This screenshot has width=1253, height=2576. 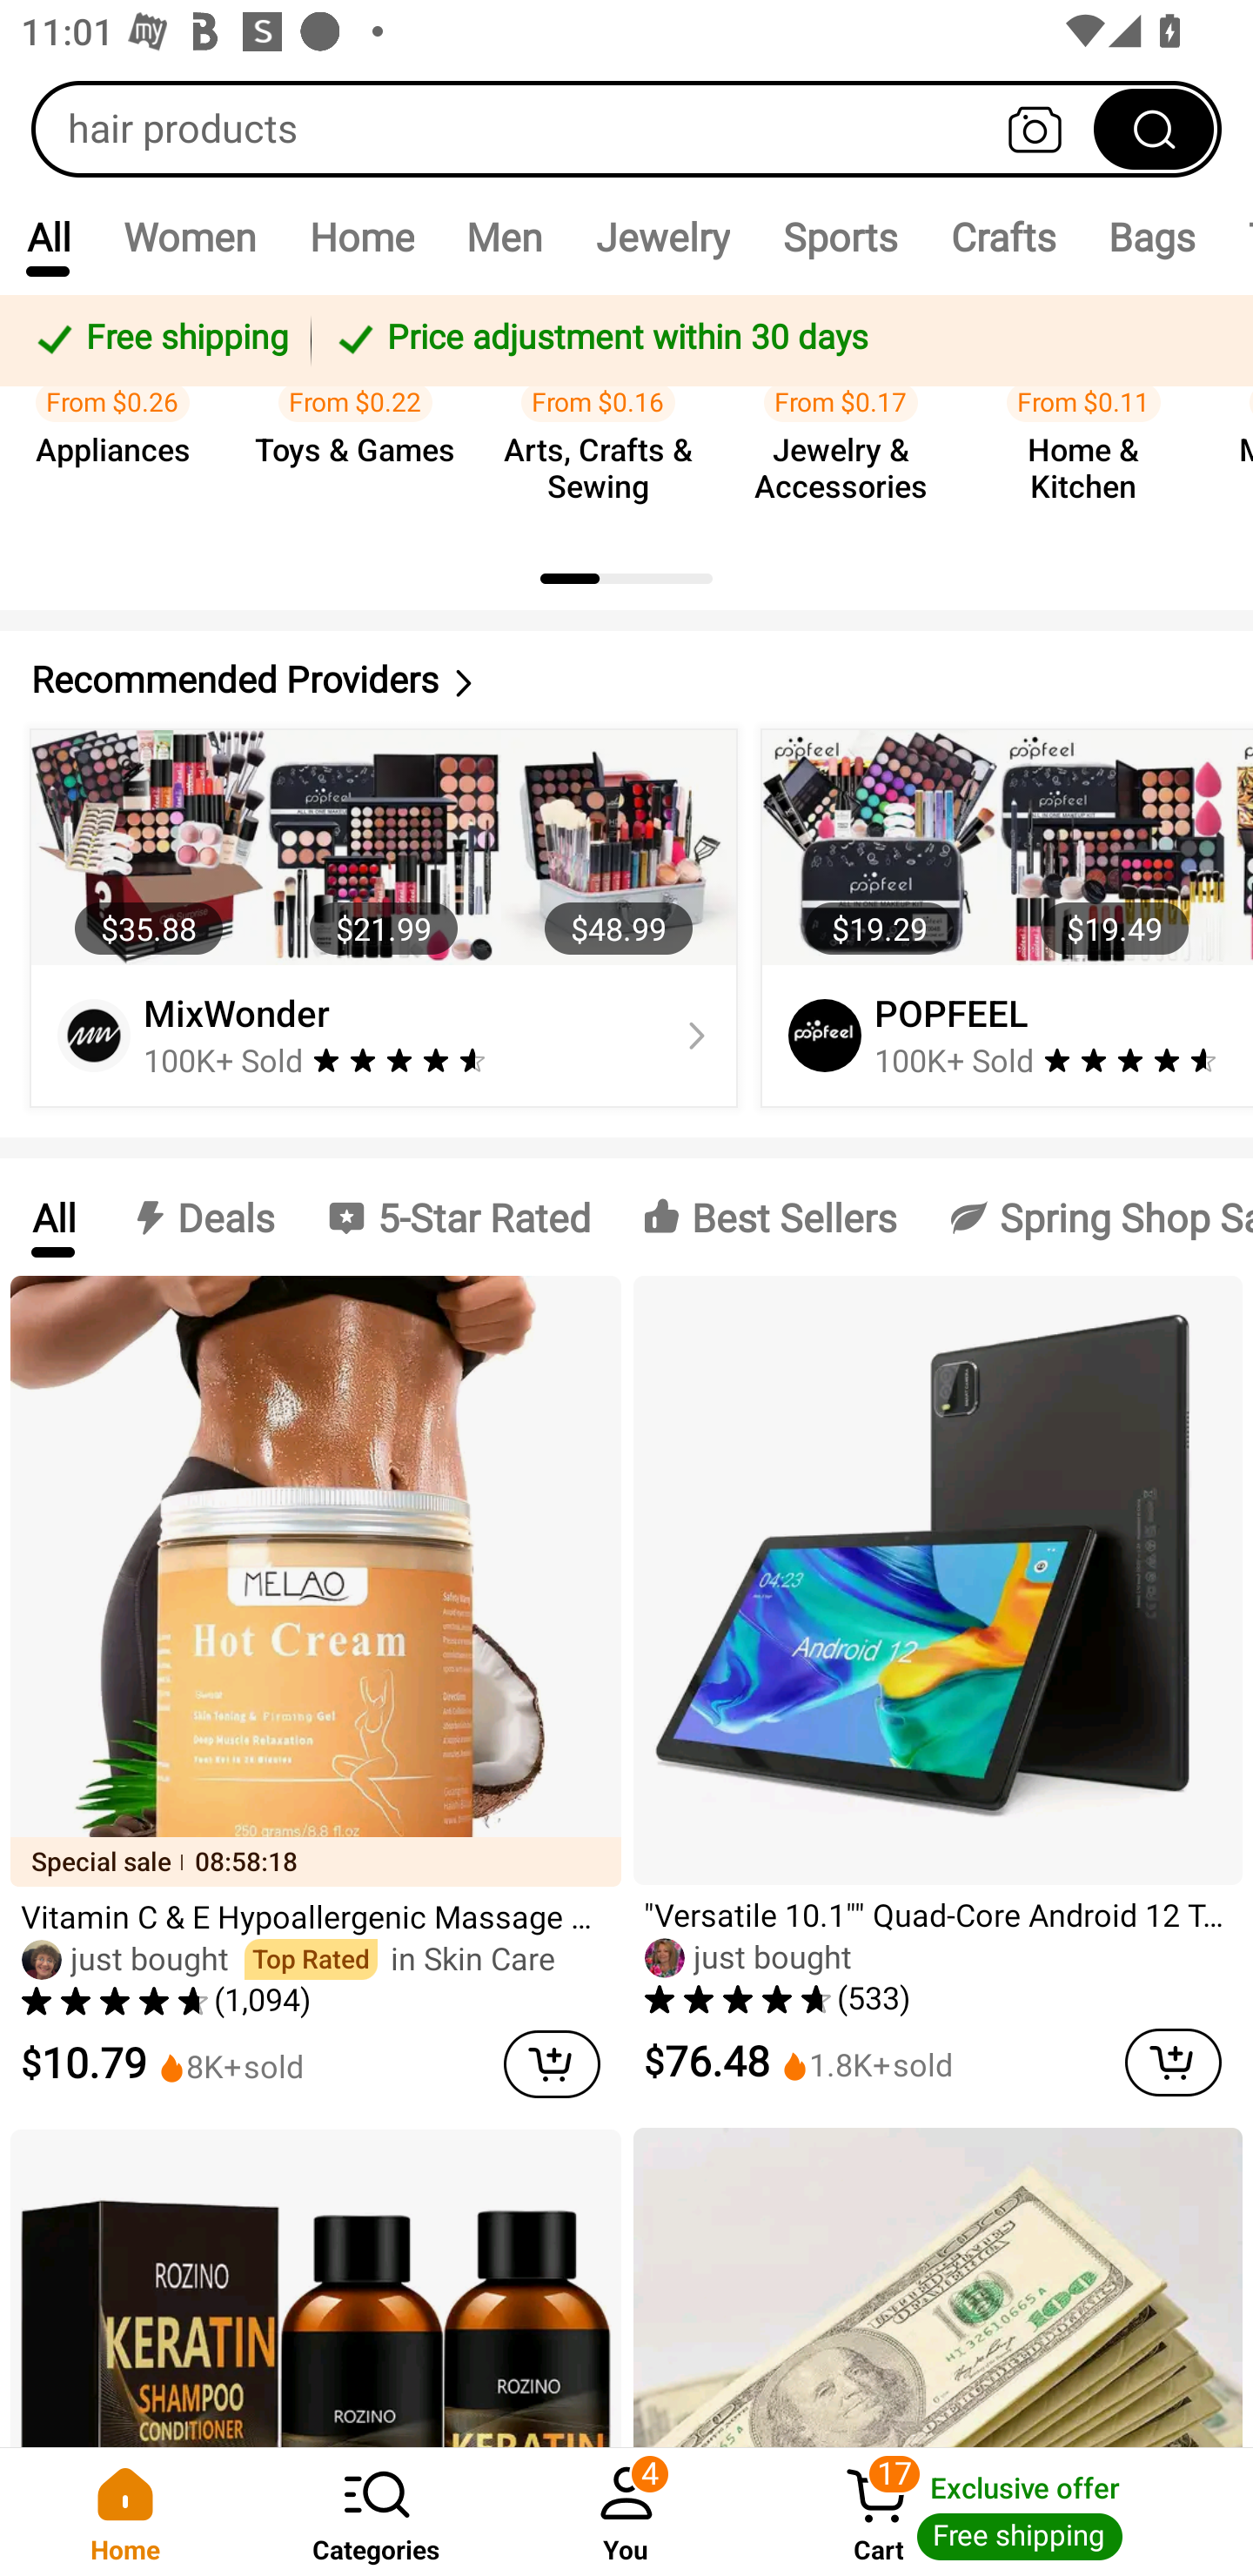 What do you see at coordinates (125, 2512) in the screenshot?
I see `Home` at bounding box center [125, 2512].